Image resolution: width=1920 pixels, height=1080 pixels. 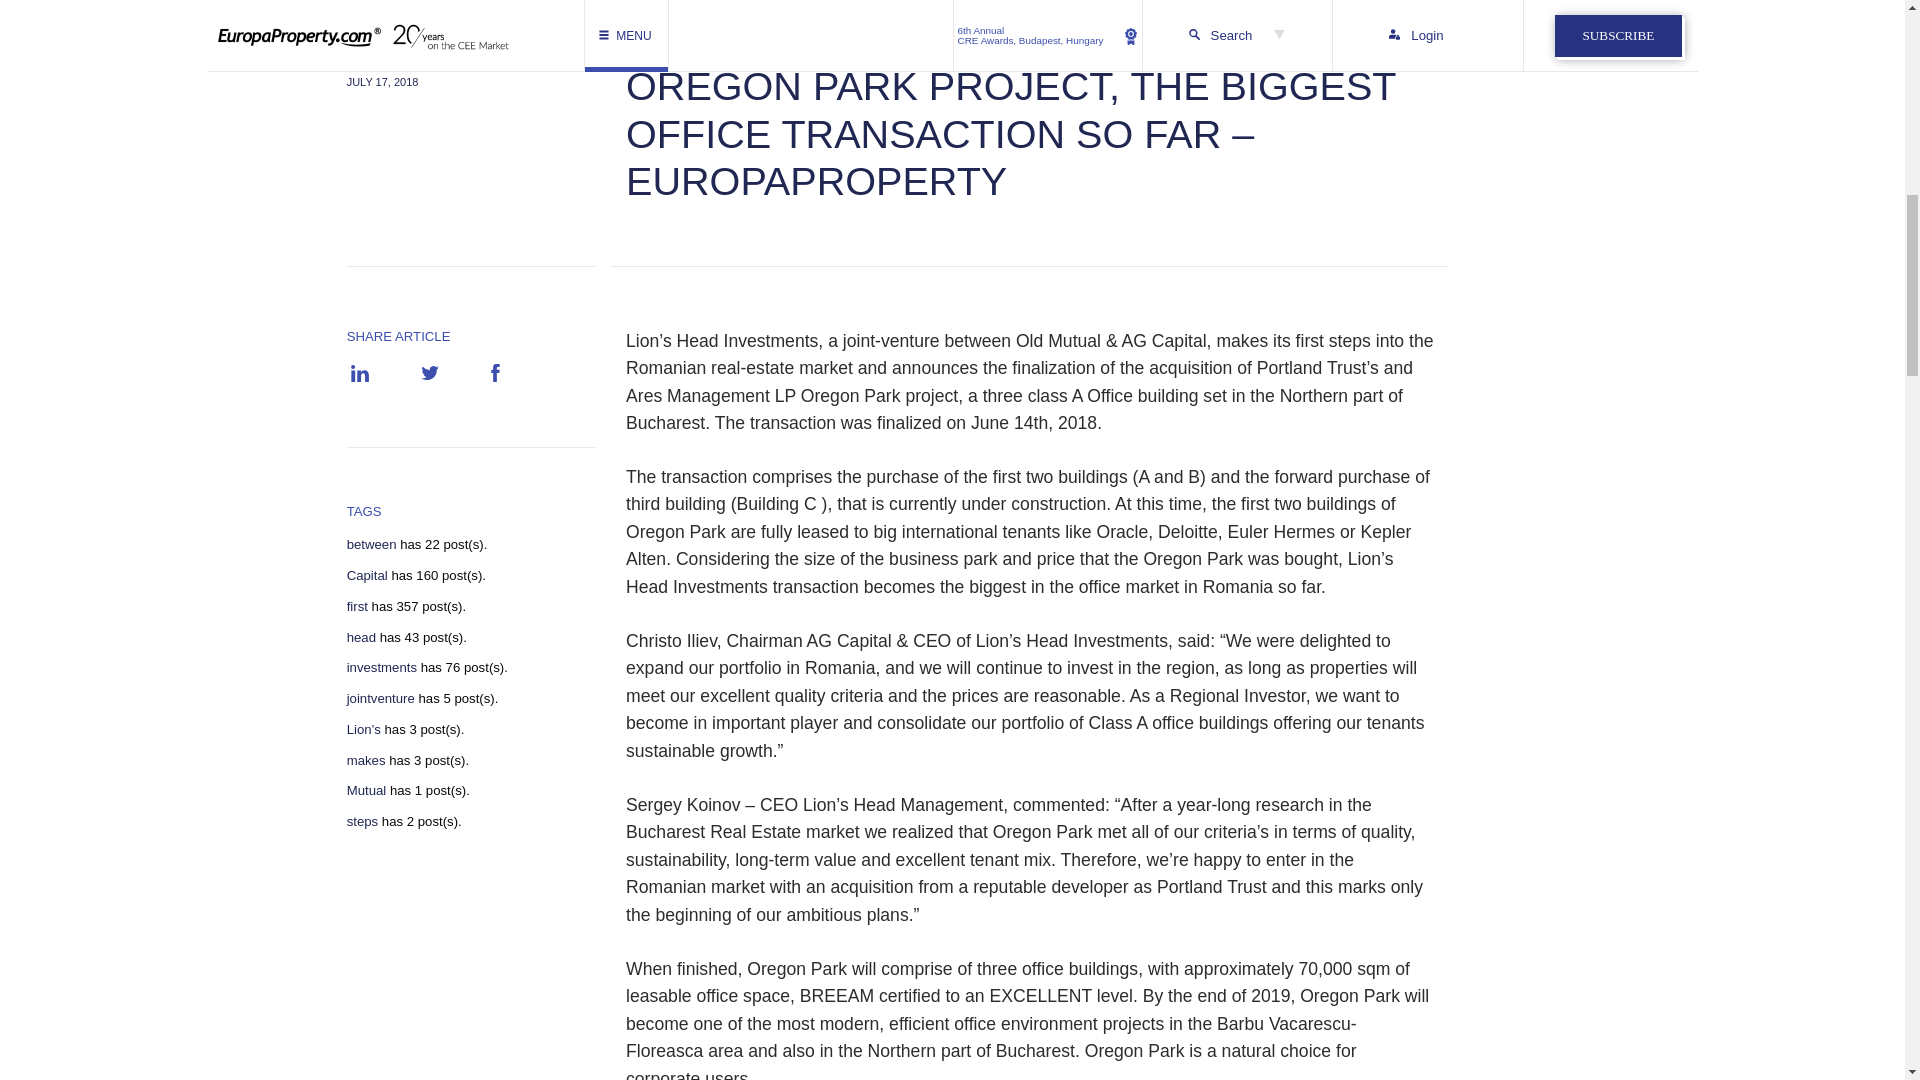 What do you see at coordinates (358, 606) in the screenshot?
I see `View all posts in first` at bounding box center [358, 606].